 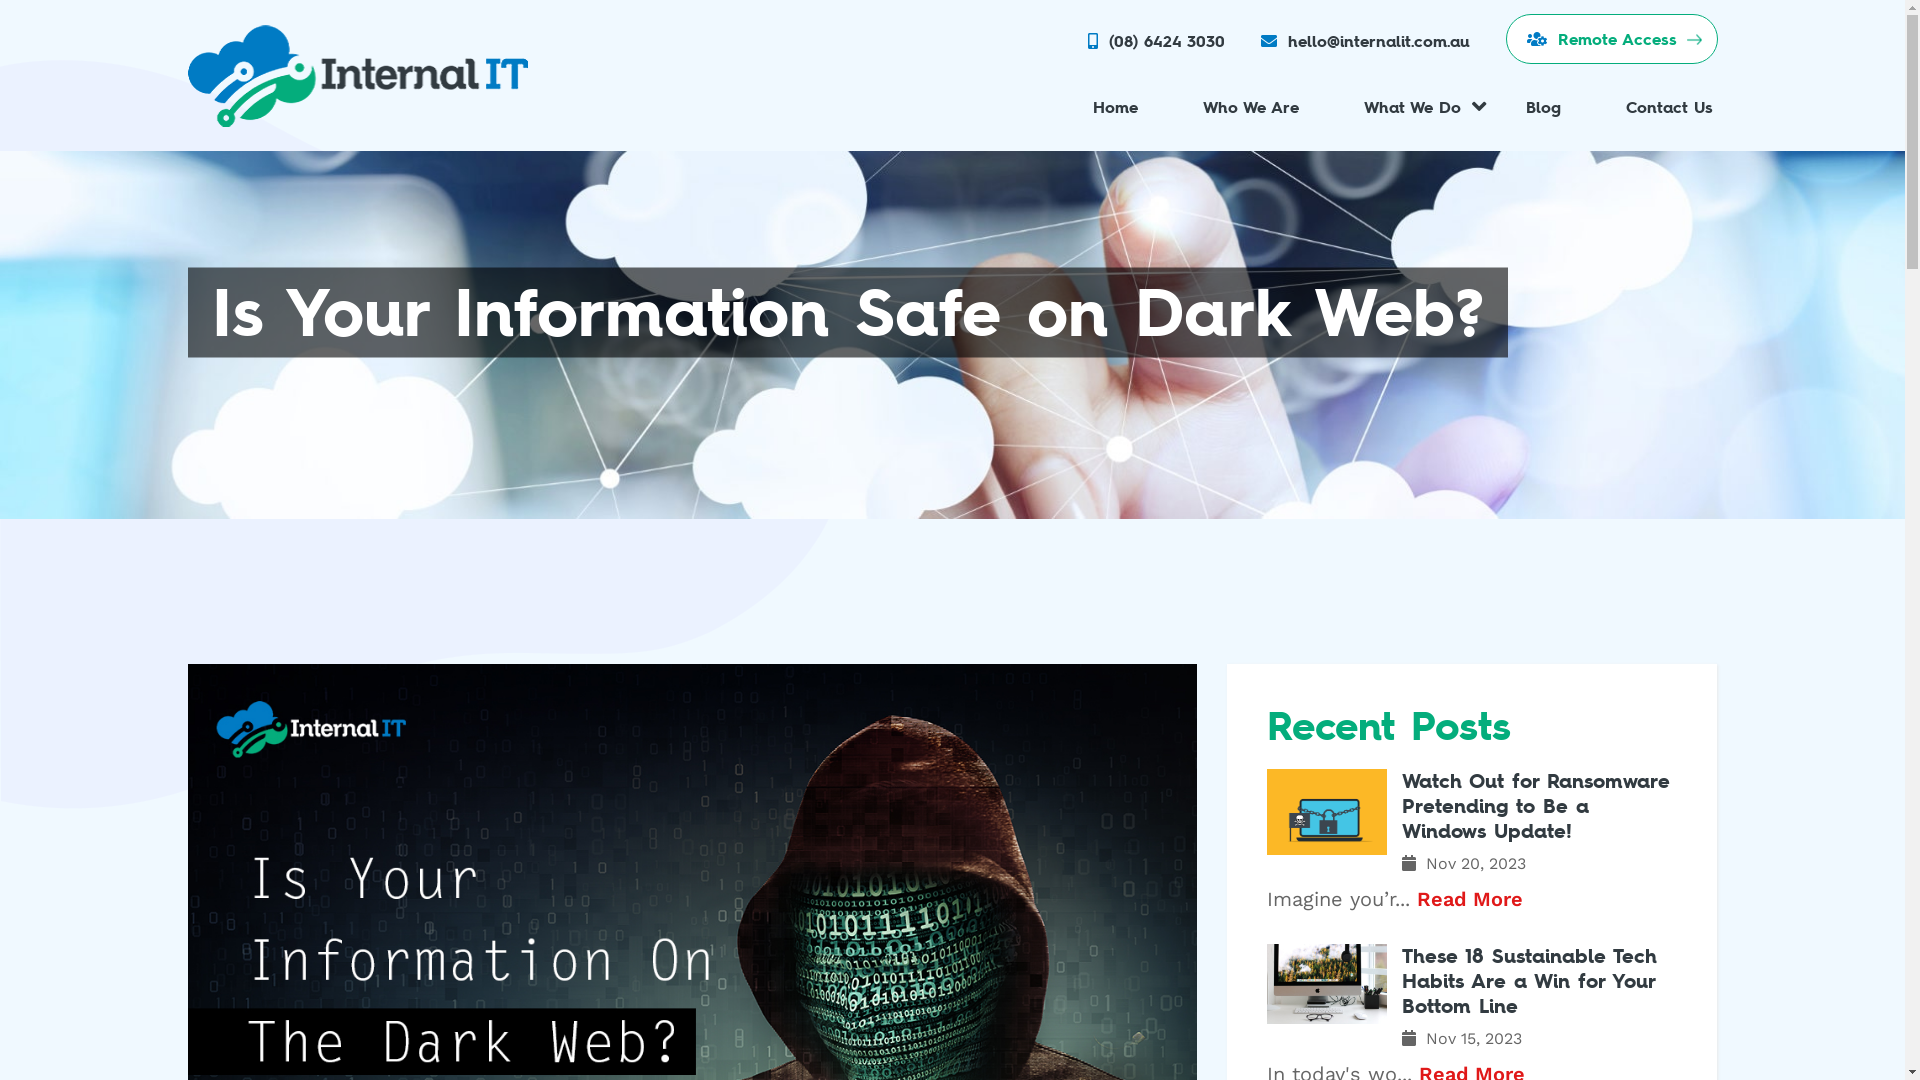 I want to click on Contact Us, so click(x=1668, y=107).